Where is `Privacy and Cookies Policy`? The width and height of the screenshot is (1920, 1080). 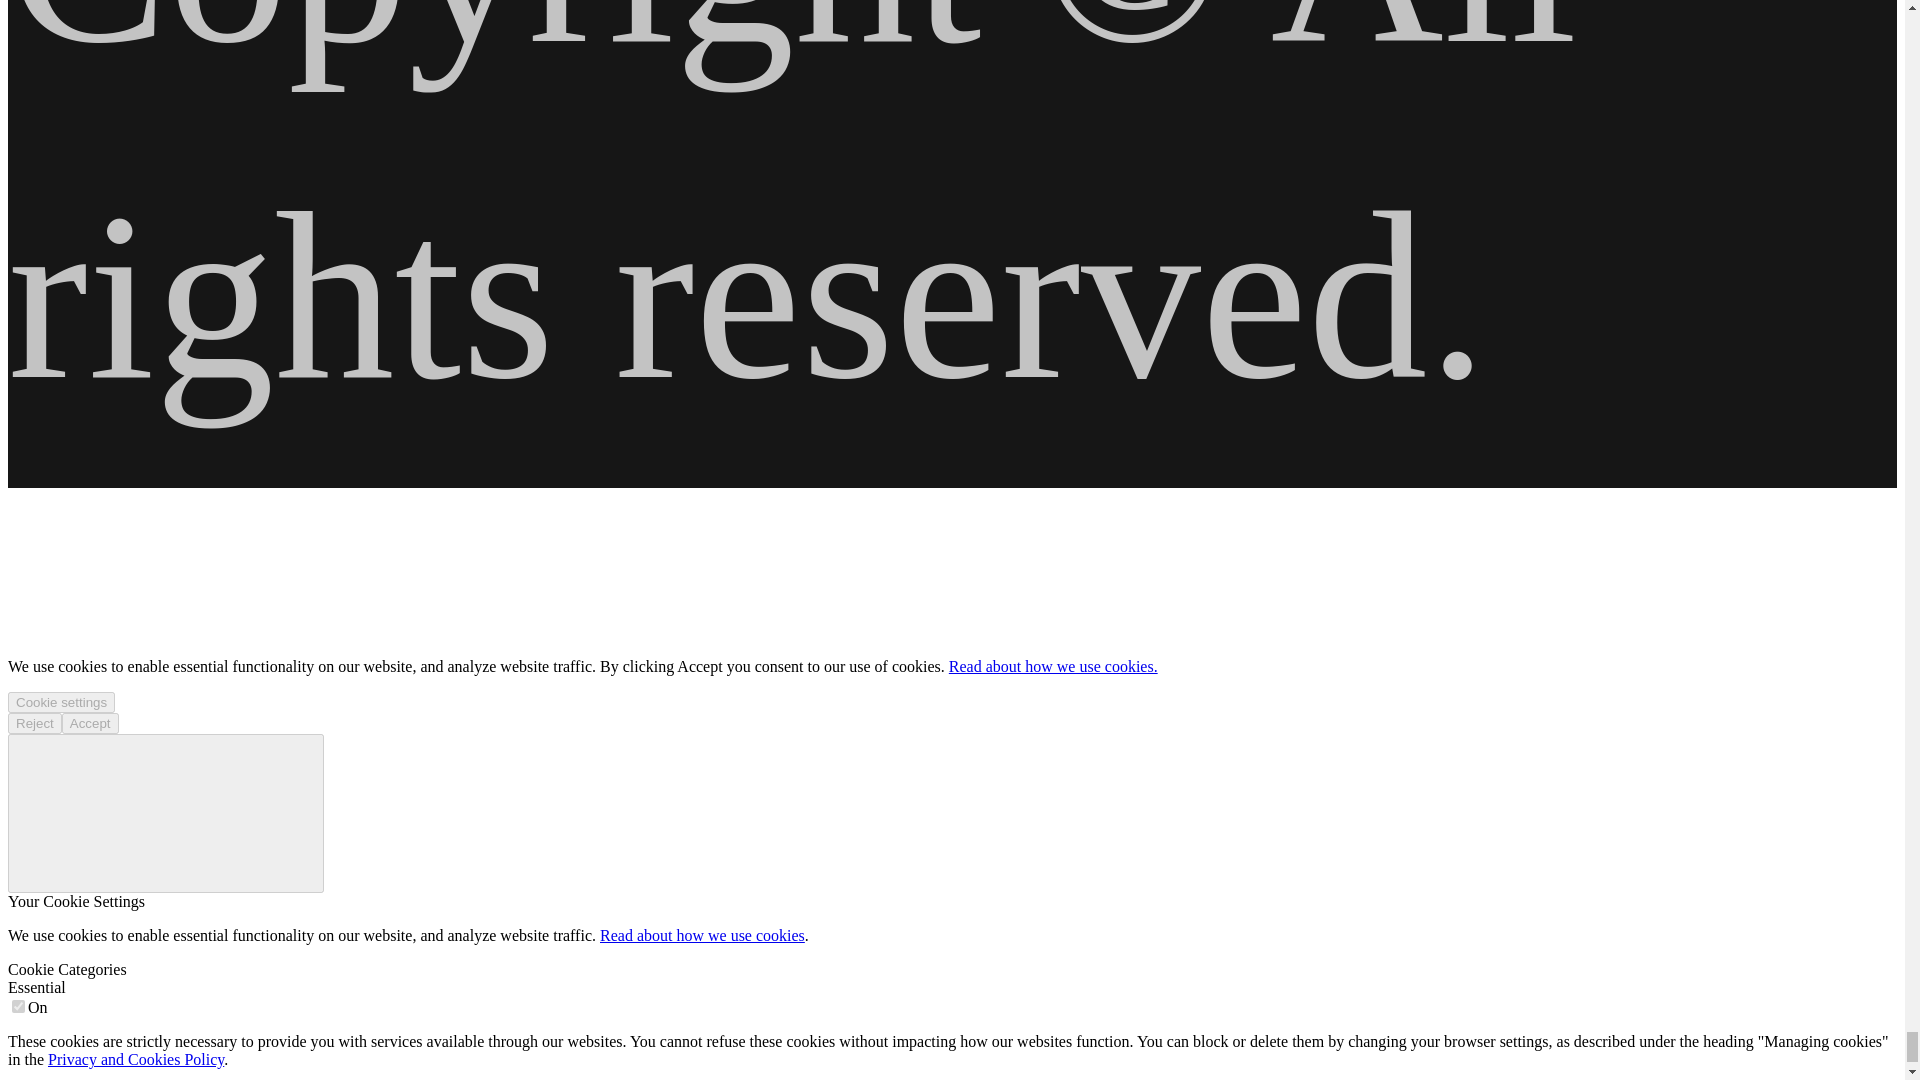 Privacy and Cookies Policy is located at coordinates (136, 1059).